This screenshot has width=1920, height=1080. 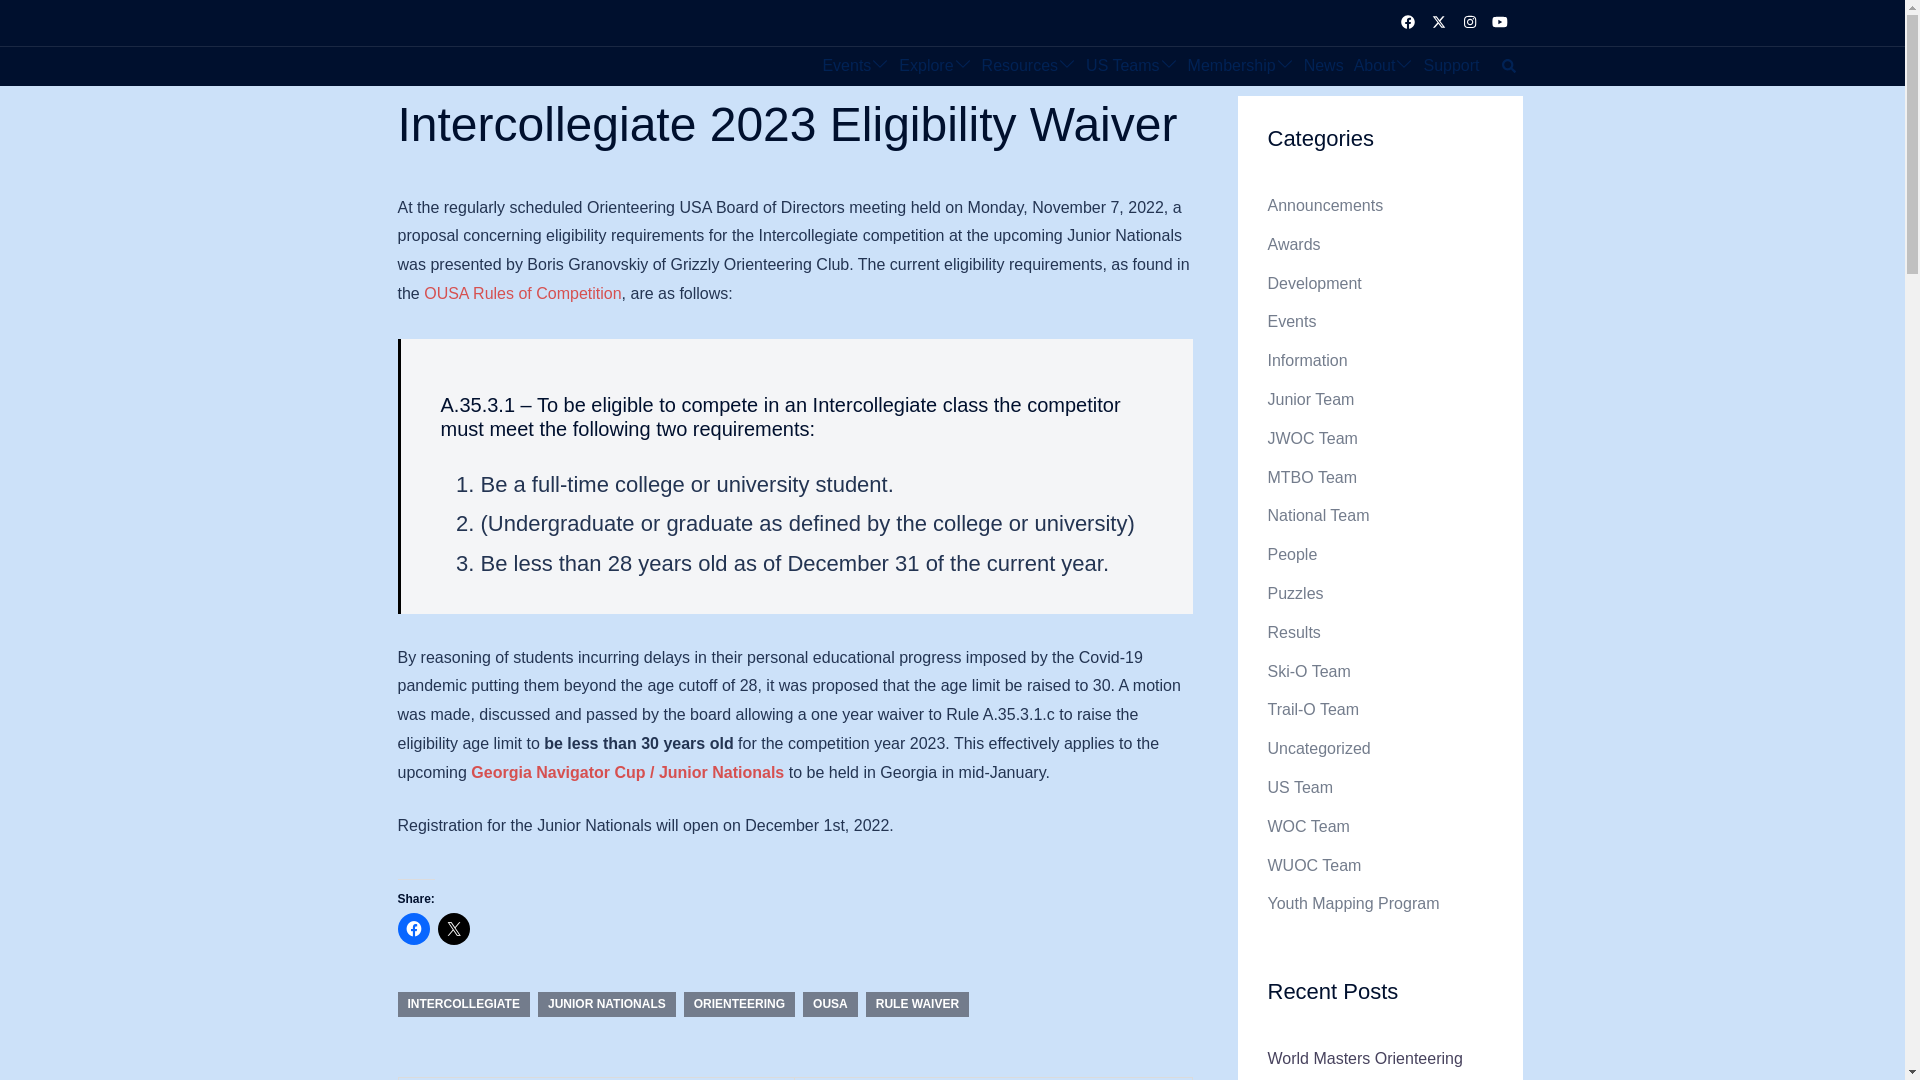 What do you see at coordinates (1232, 66) in the screenshot?
I see `Membership` at bounding box center [1232, 66].